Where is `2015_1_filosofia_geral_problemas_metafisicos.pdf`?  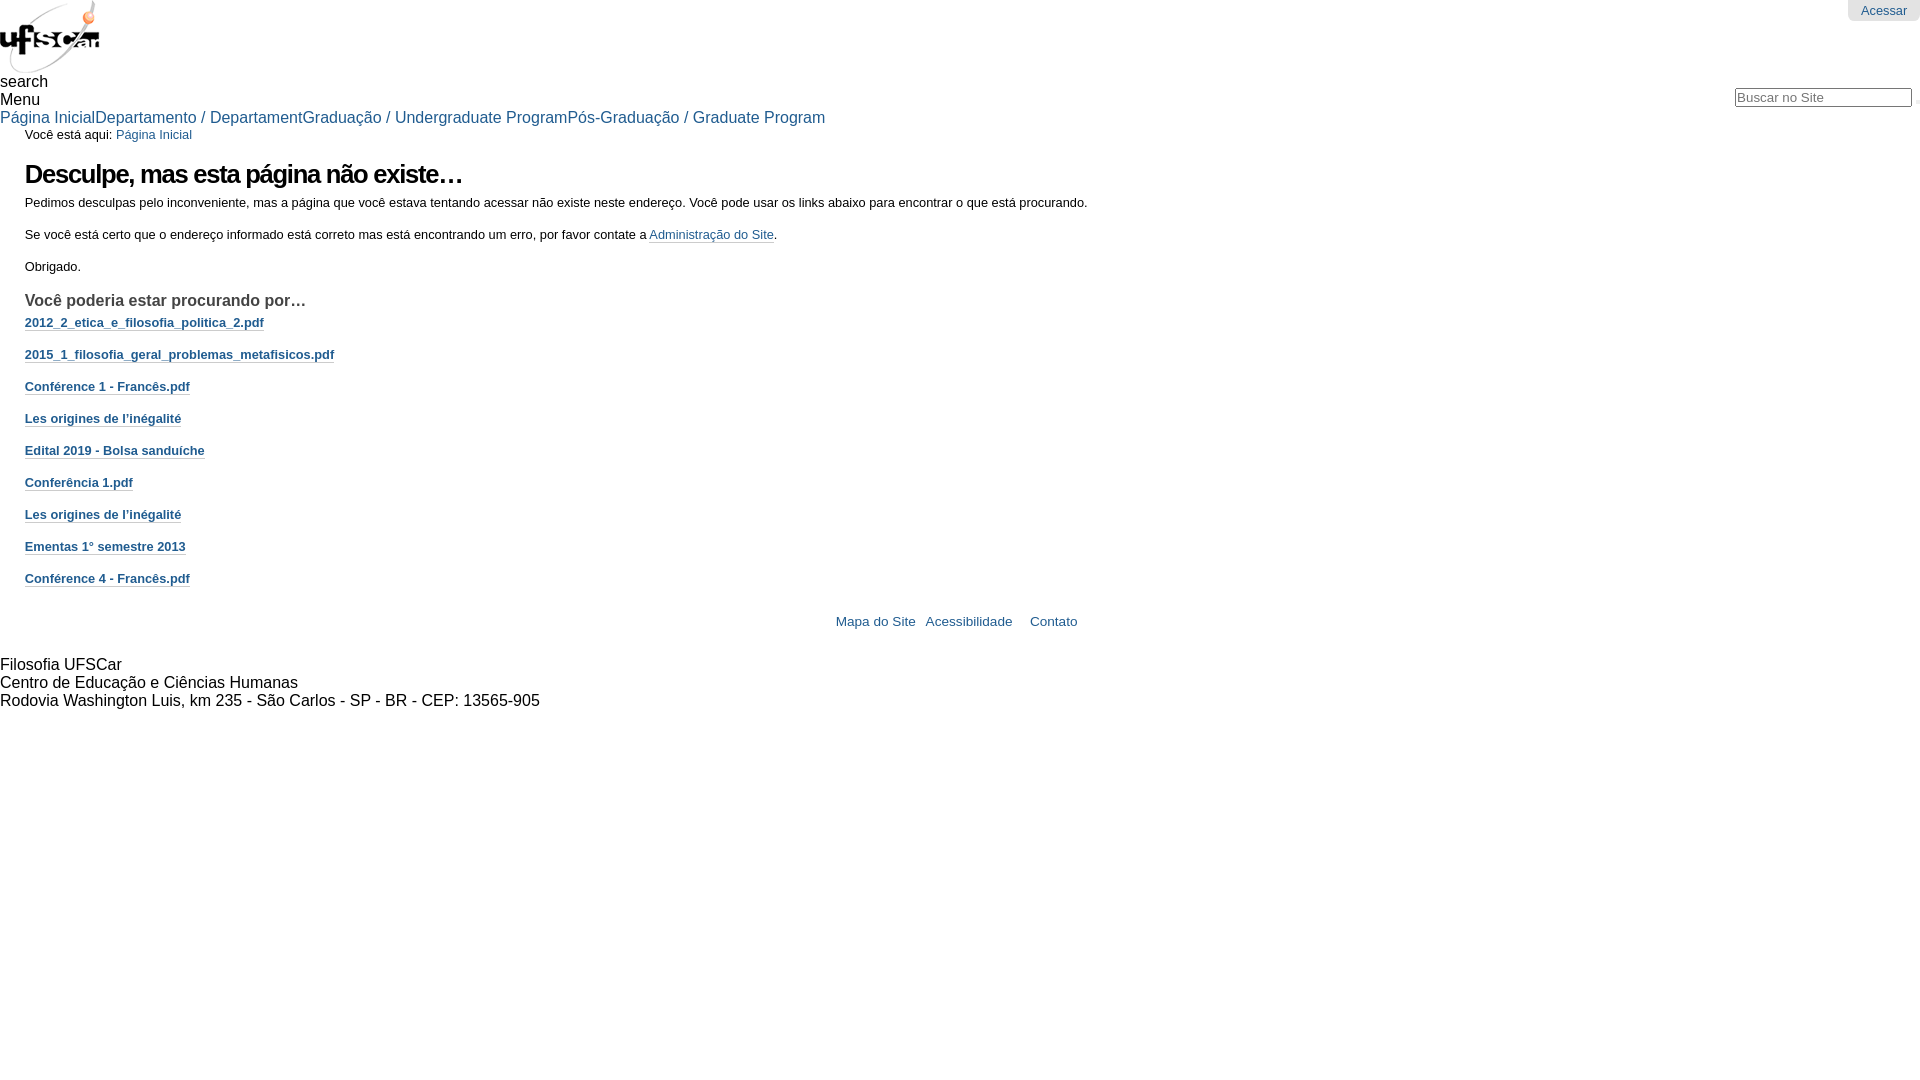
2015_1_filosofia_geral_problemas_metafisicos.pdf is located at coordinates (180, 355).